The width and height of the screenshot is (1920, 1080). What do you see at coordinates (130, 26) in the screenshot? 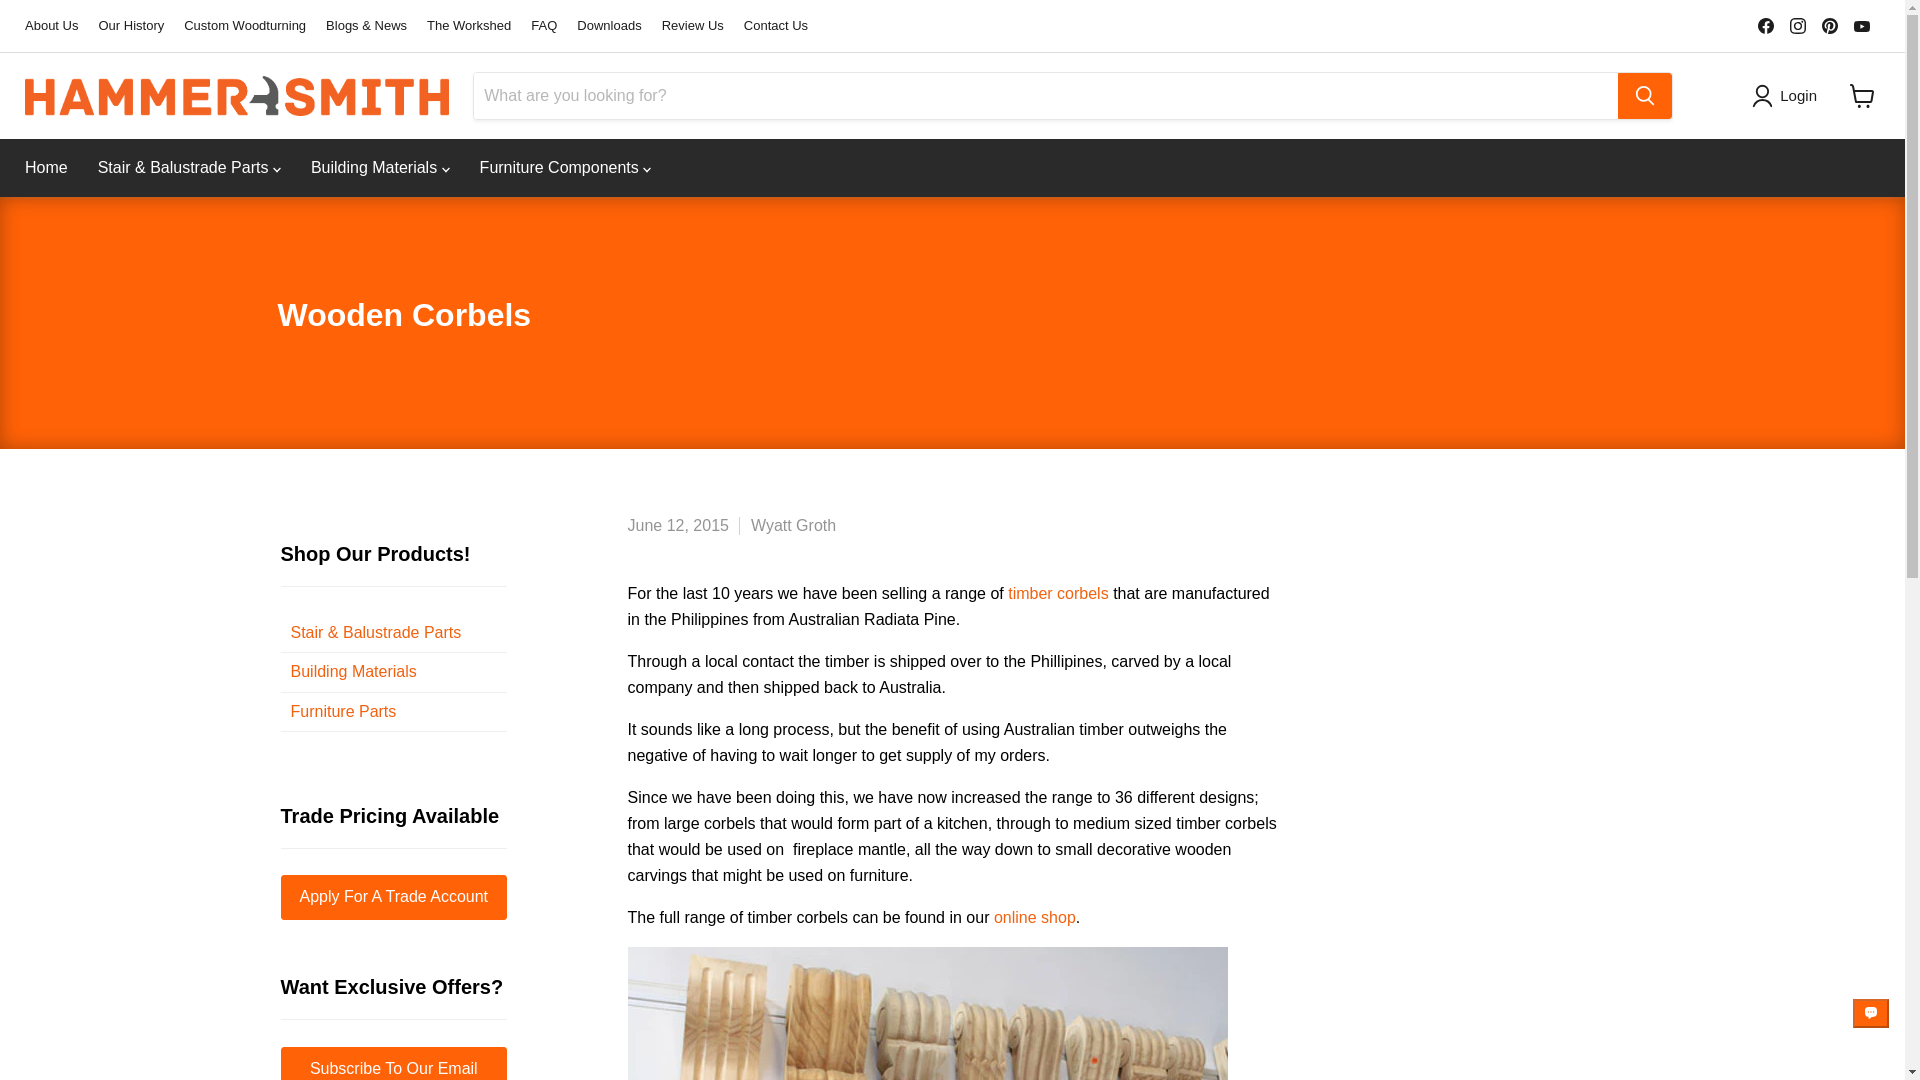
I see `Our History` at bounding box center [130, 26].